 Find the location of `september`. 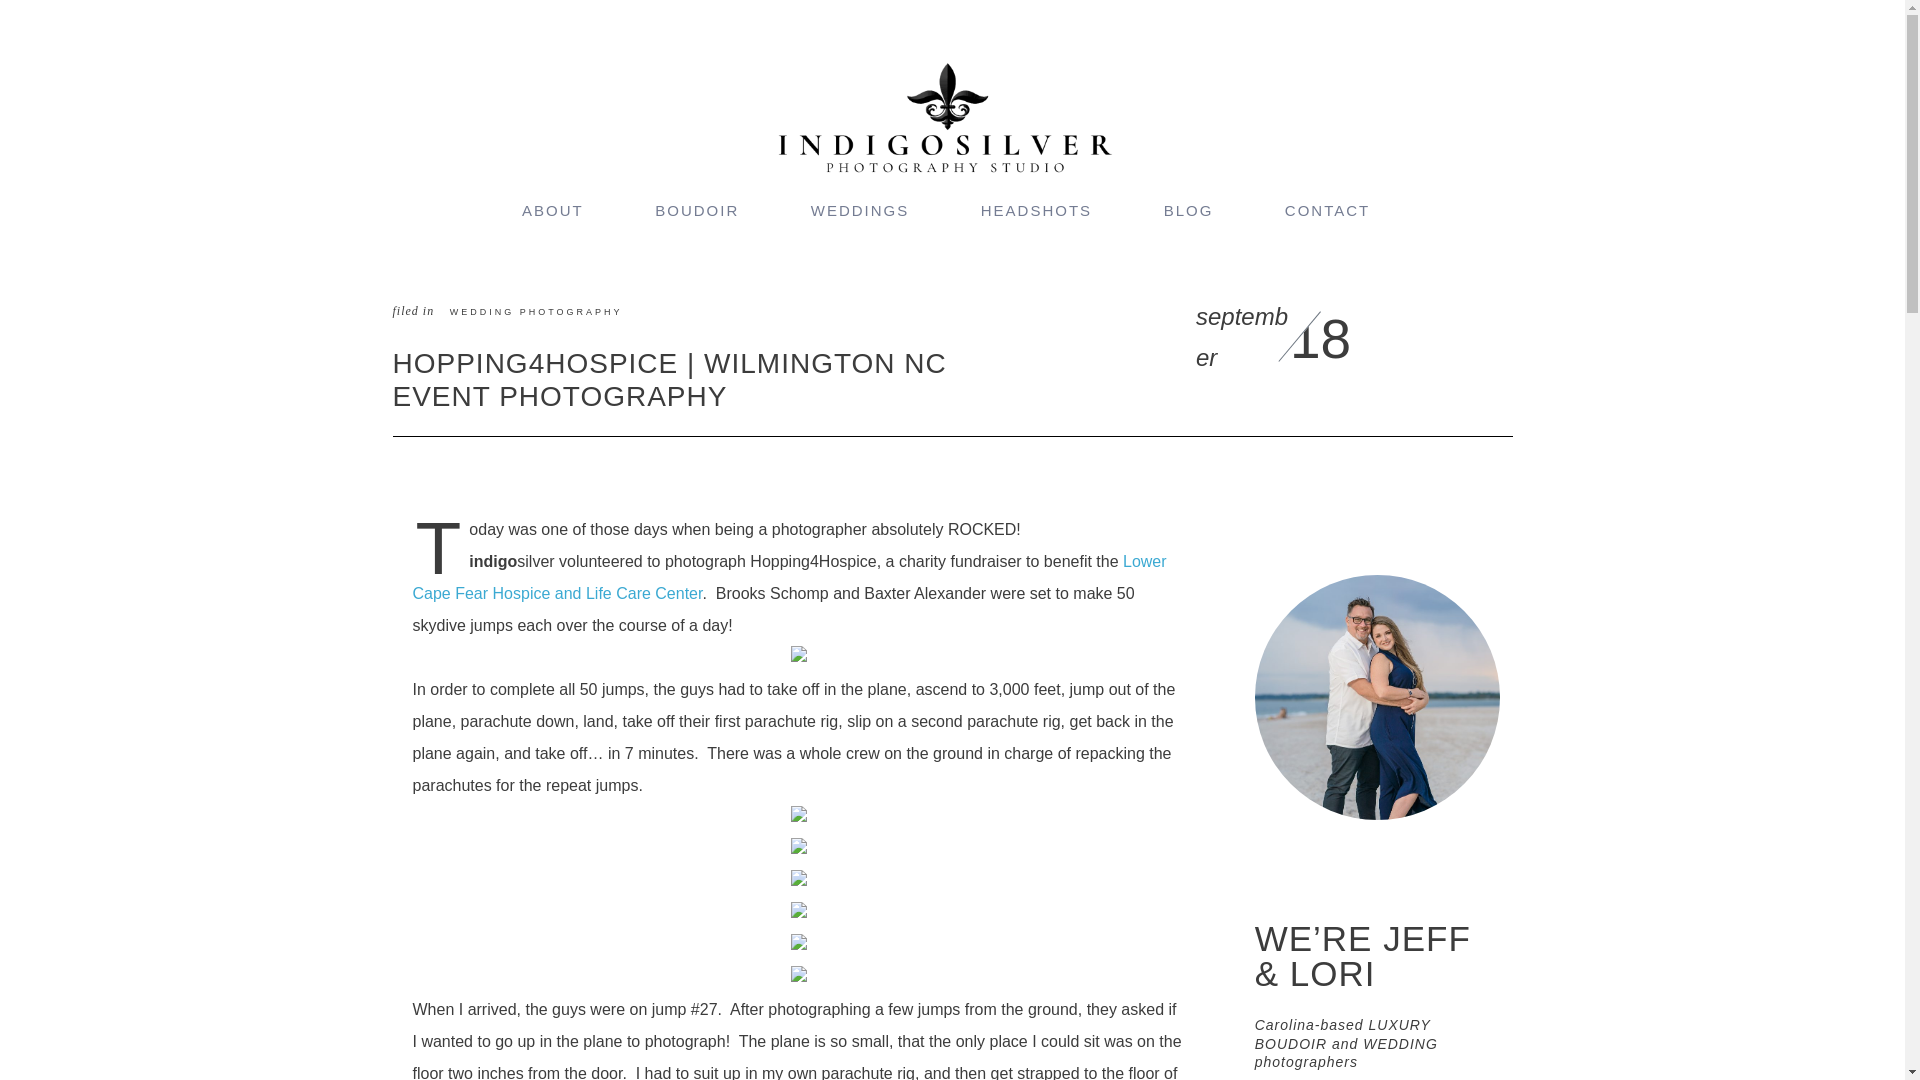

september is located at coordinates (1245, 338).